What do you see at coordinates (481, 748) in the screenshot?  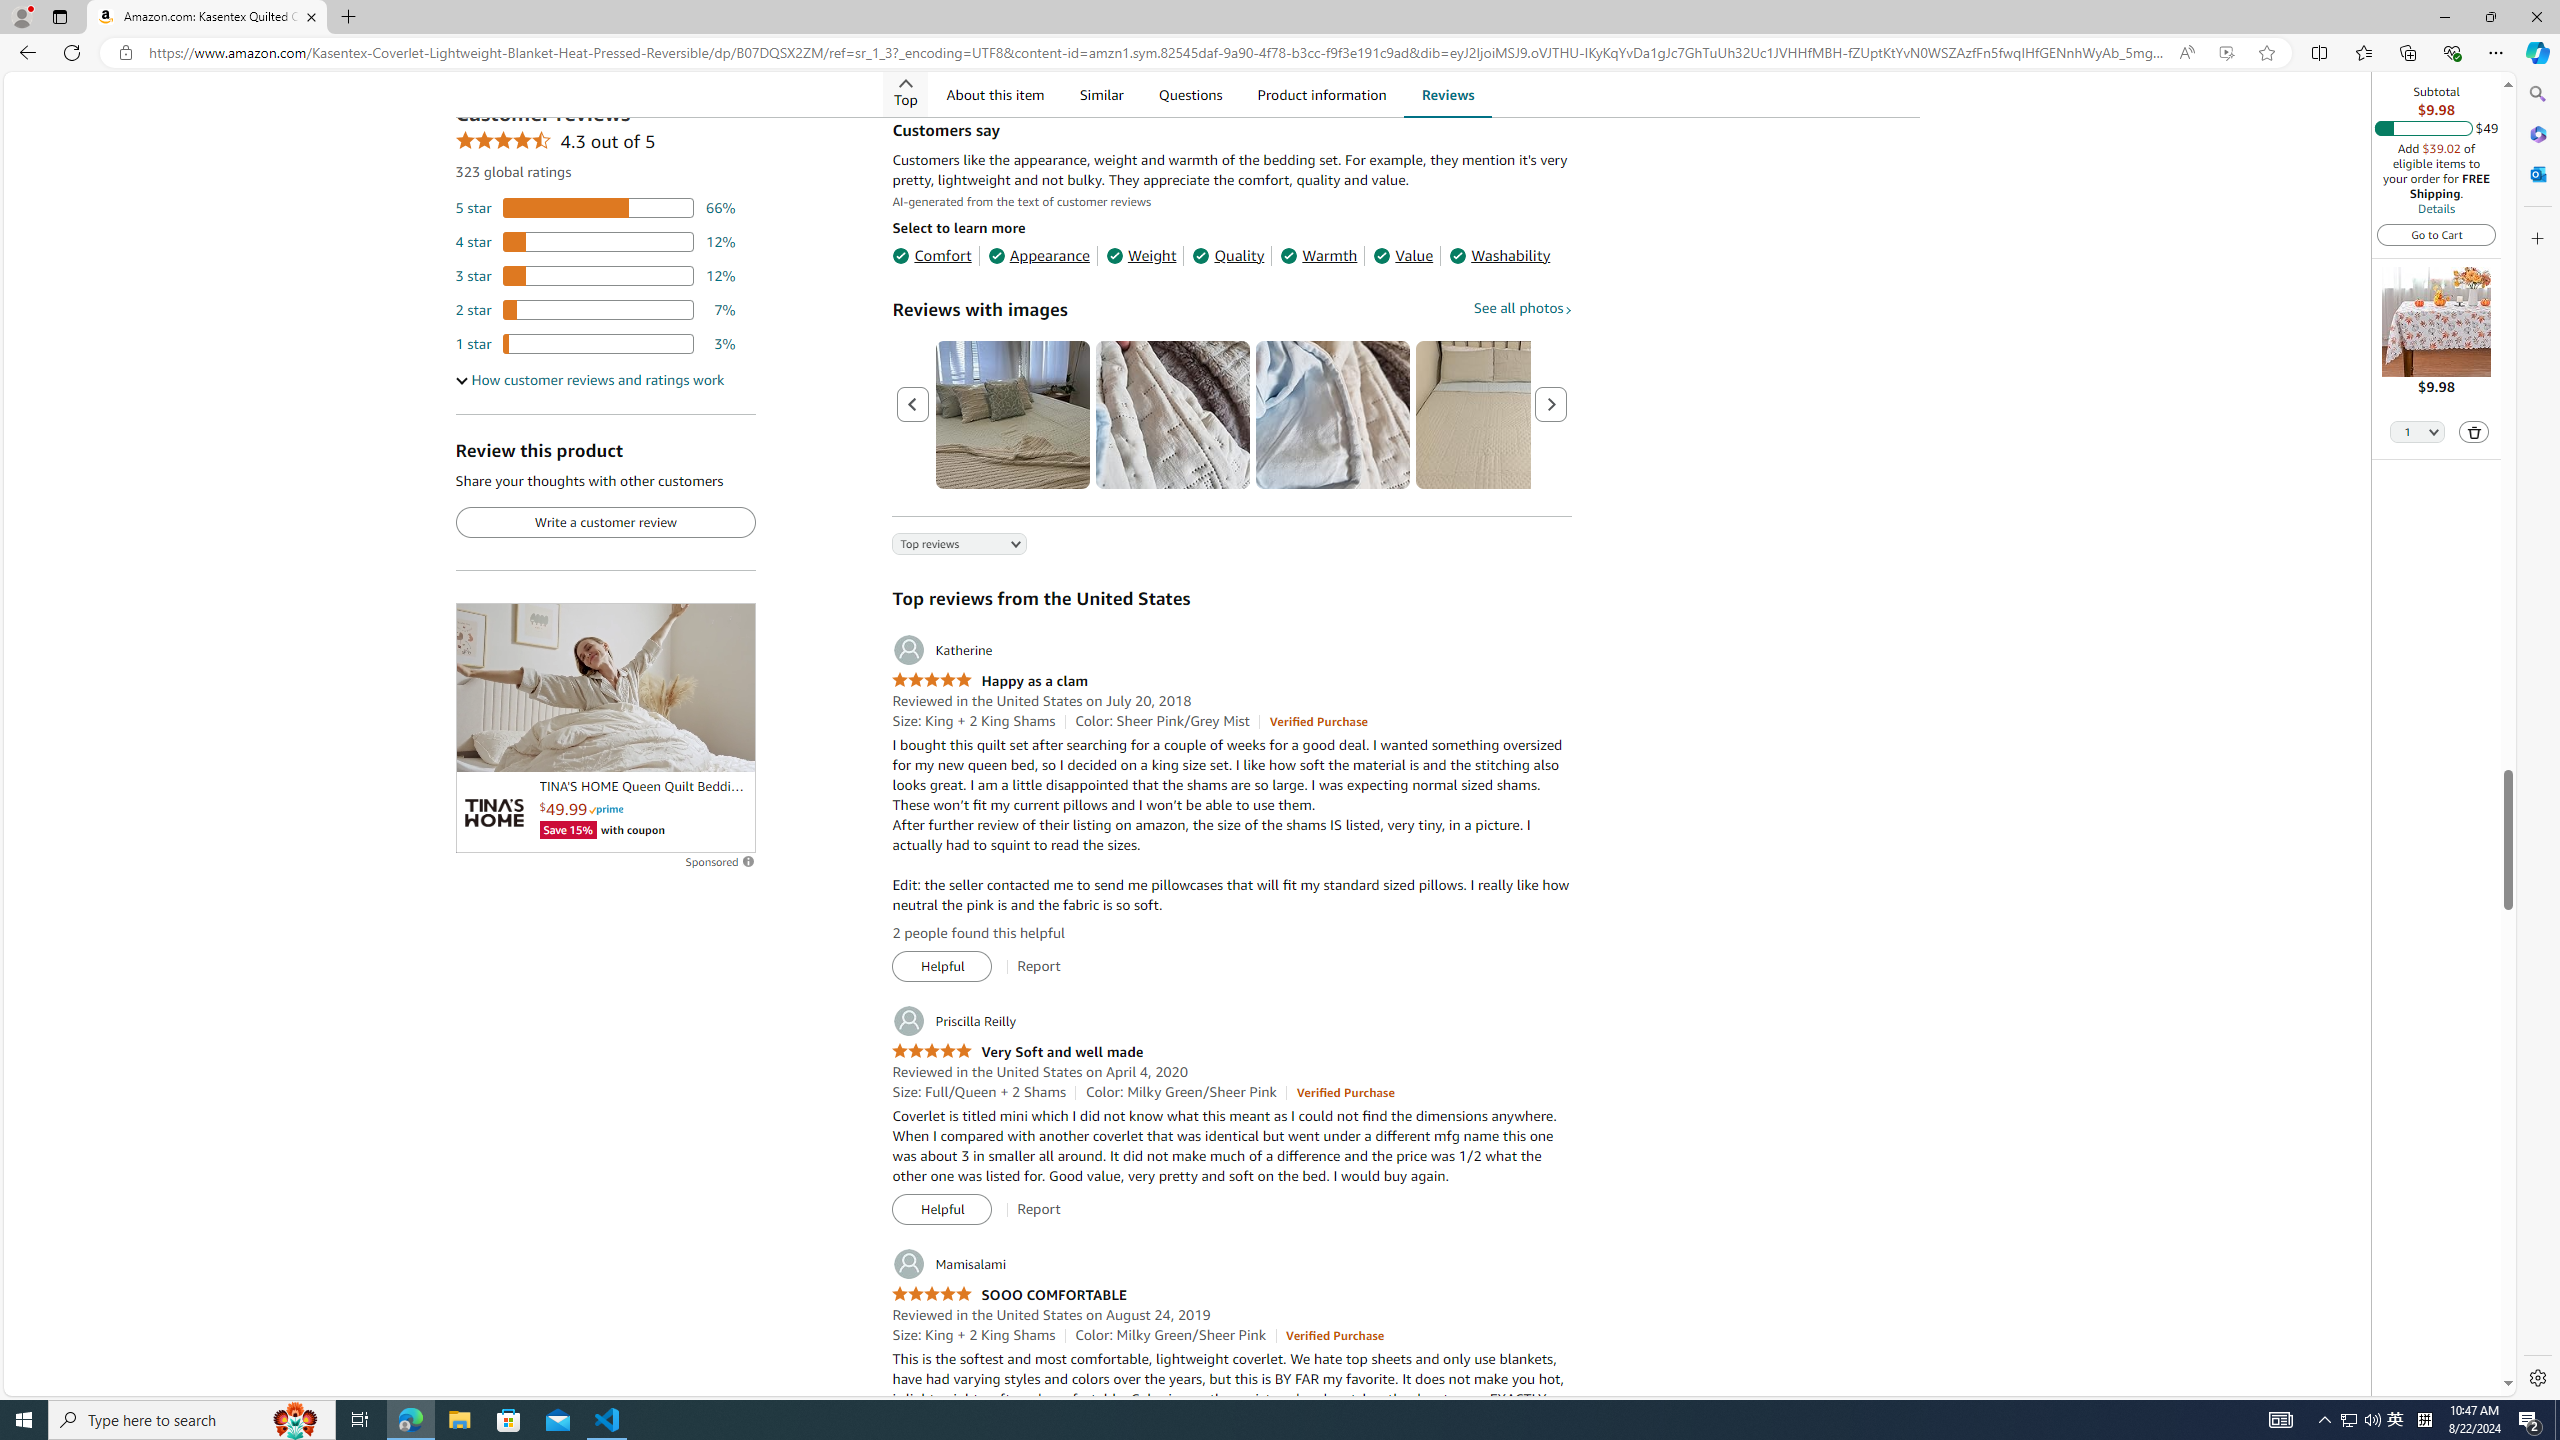 I see `Pause` at bounding box center [481, 748].